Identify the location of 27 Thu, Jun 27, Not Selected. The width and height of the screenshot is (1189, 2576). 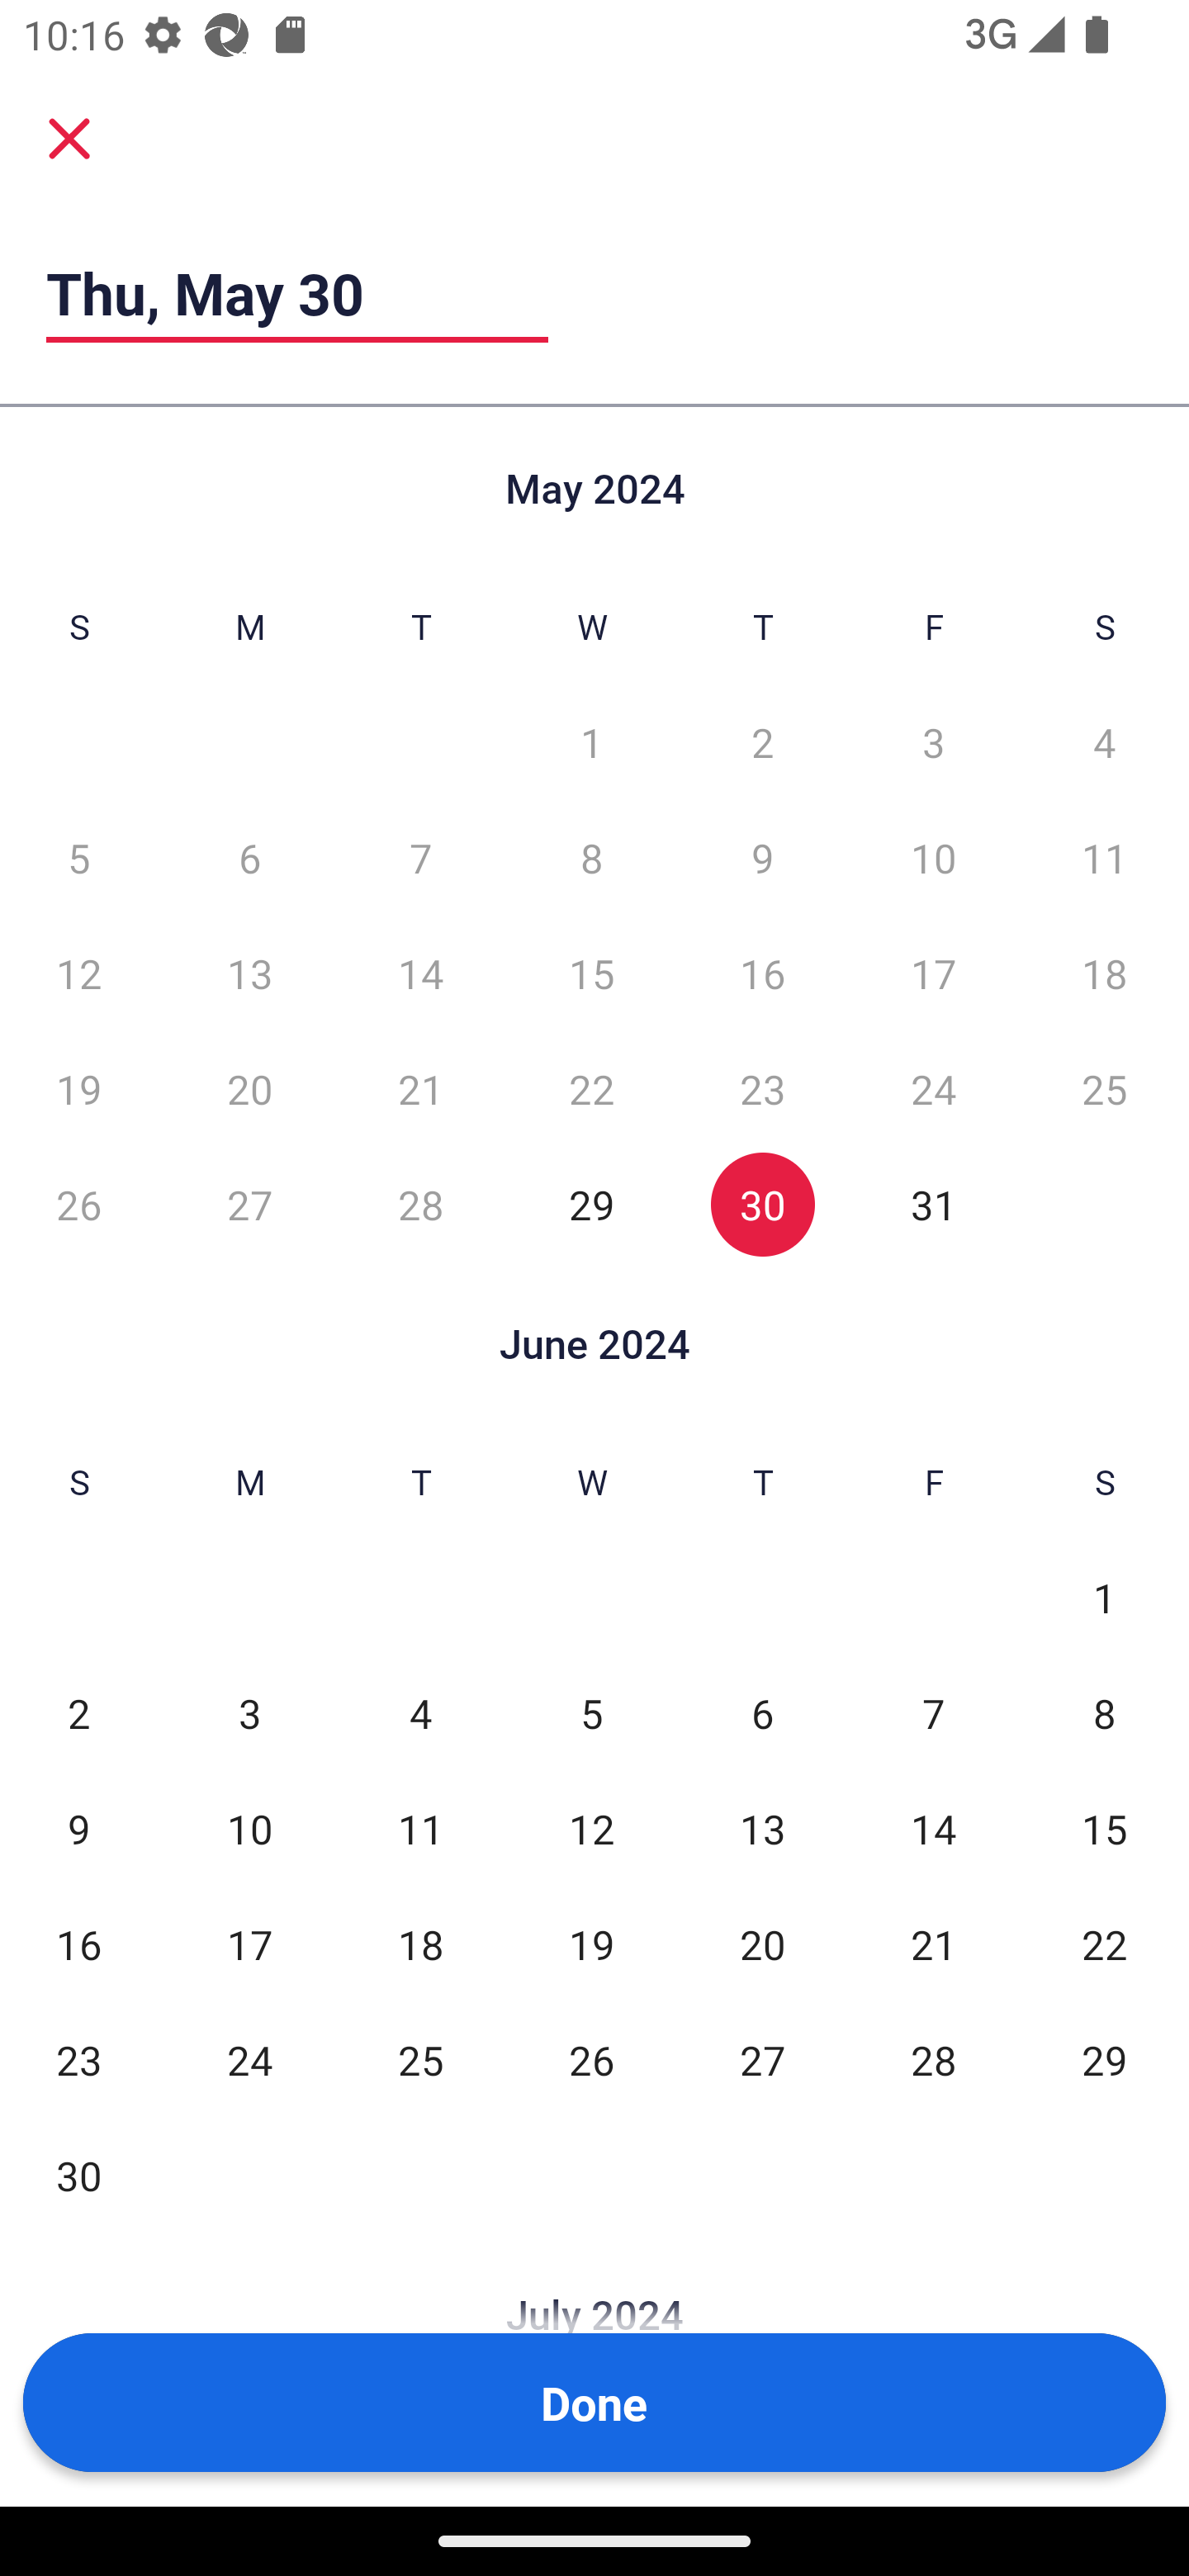
(762, 2059).